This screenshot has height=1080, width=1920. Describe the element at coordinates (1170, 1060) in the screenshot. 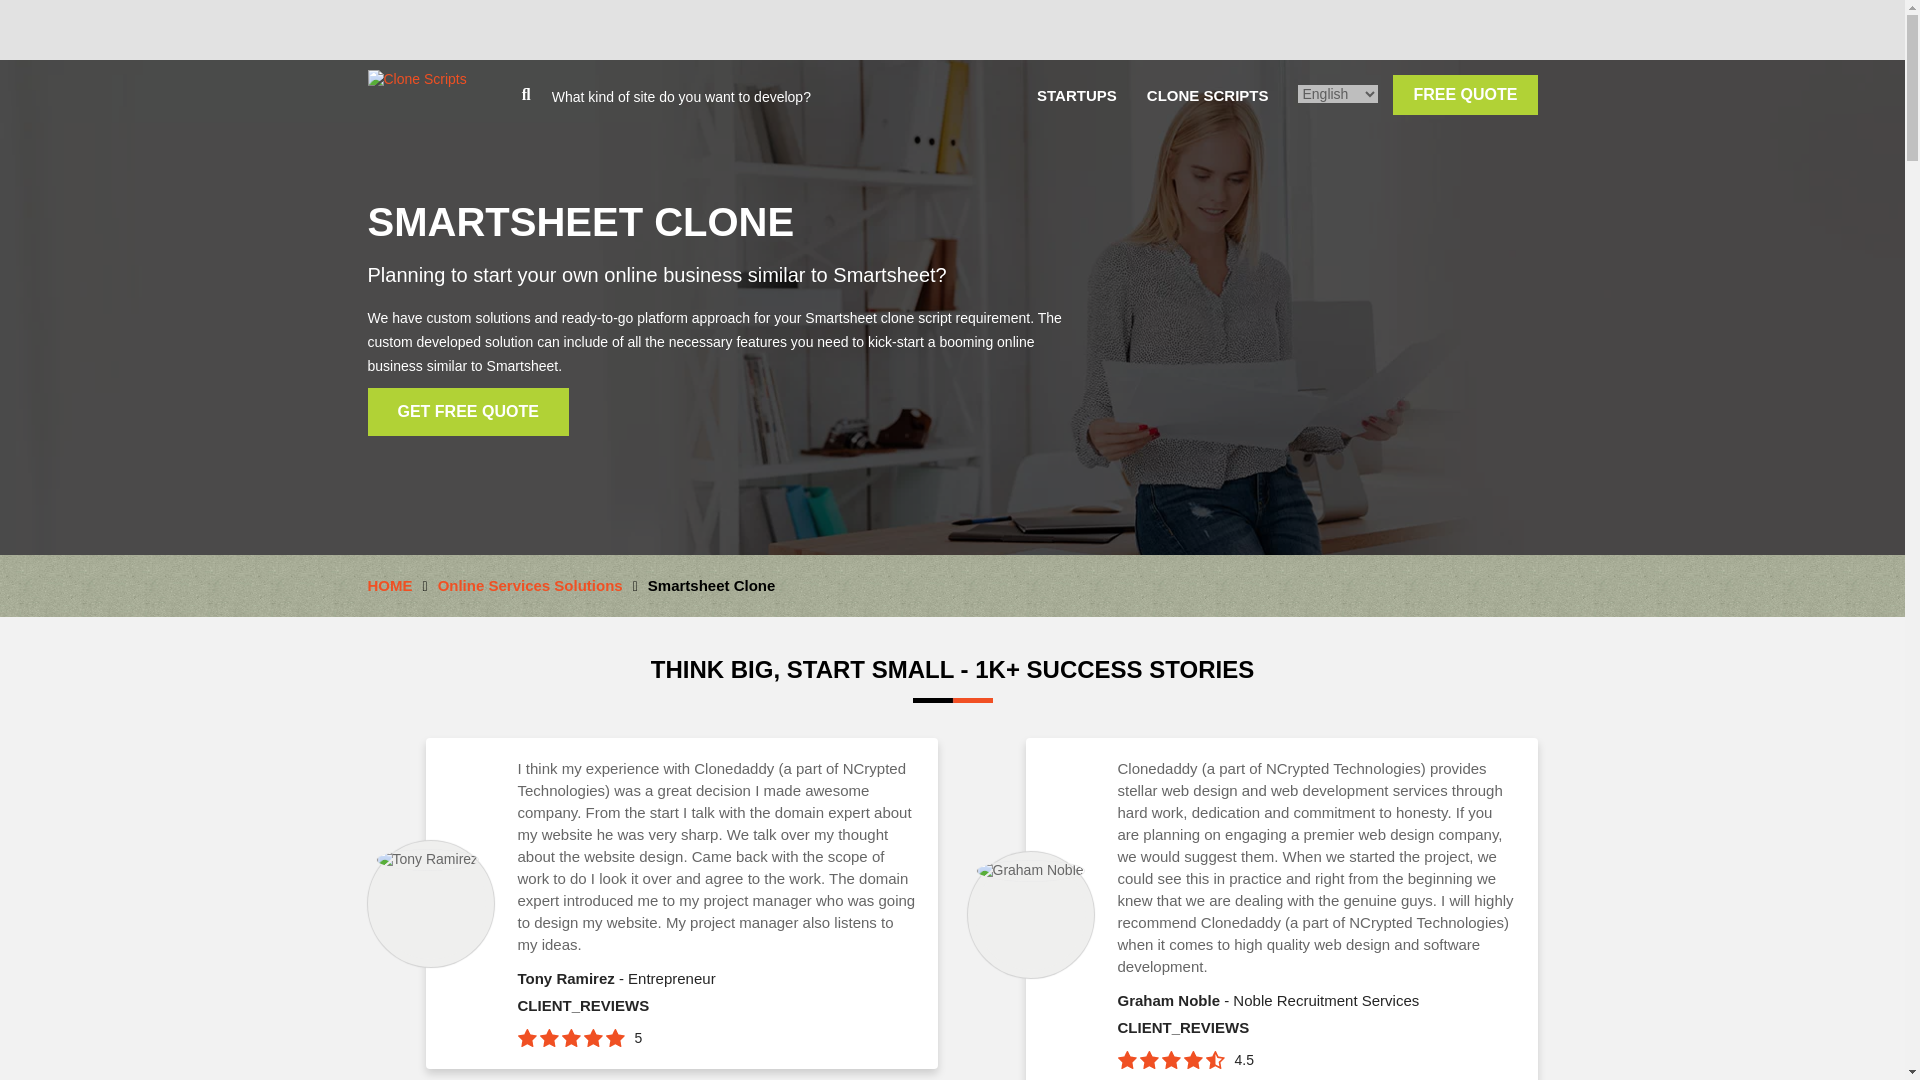

I see `Rating: 4.5` at that location.